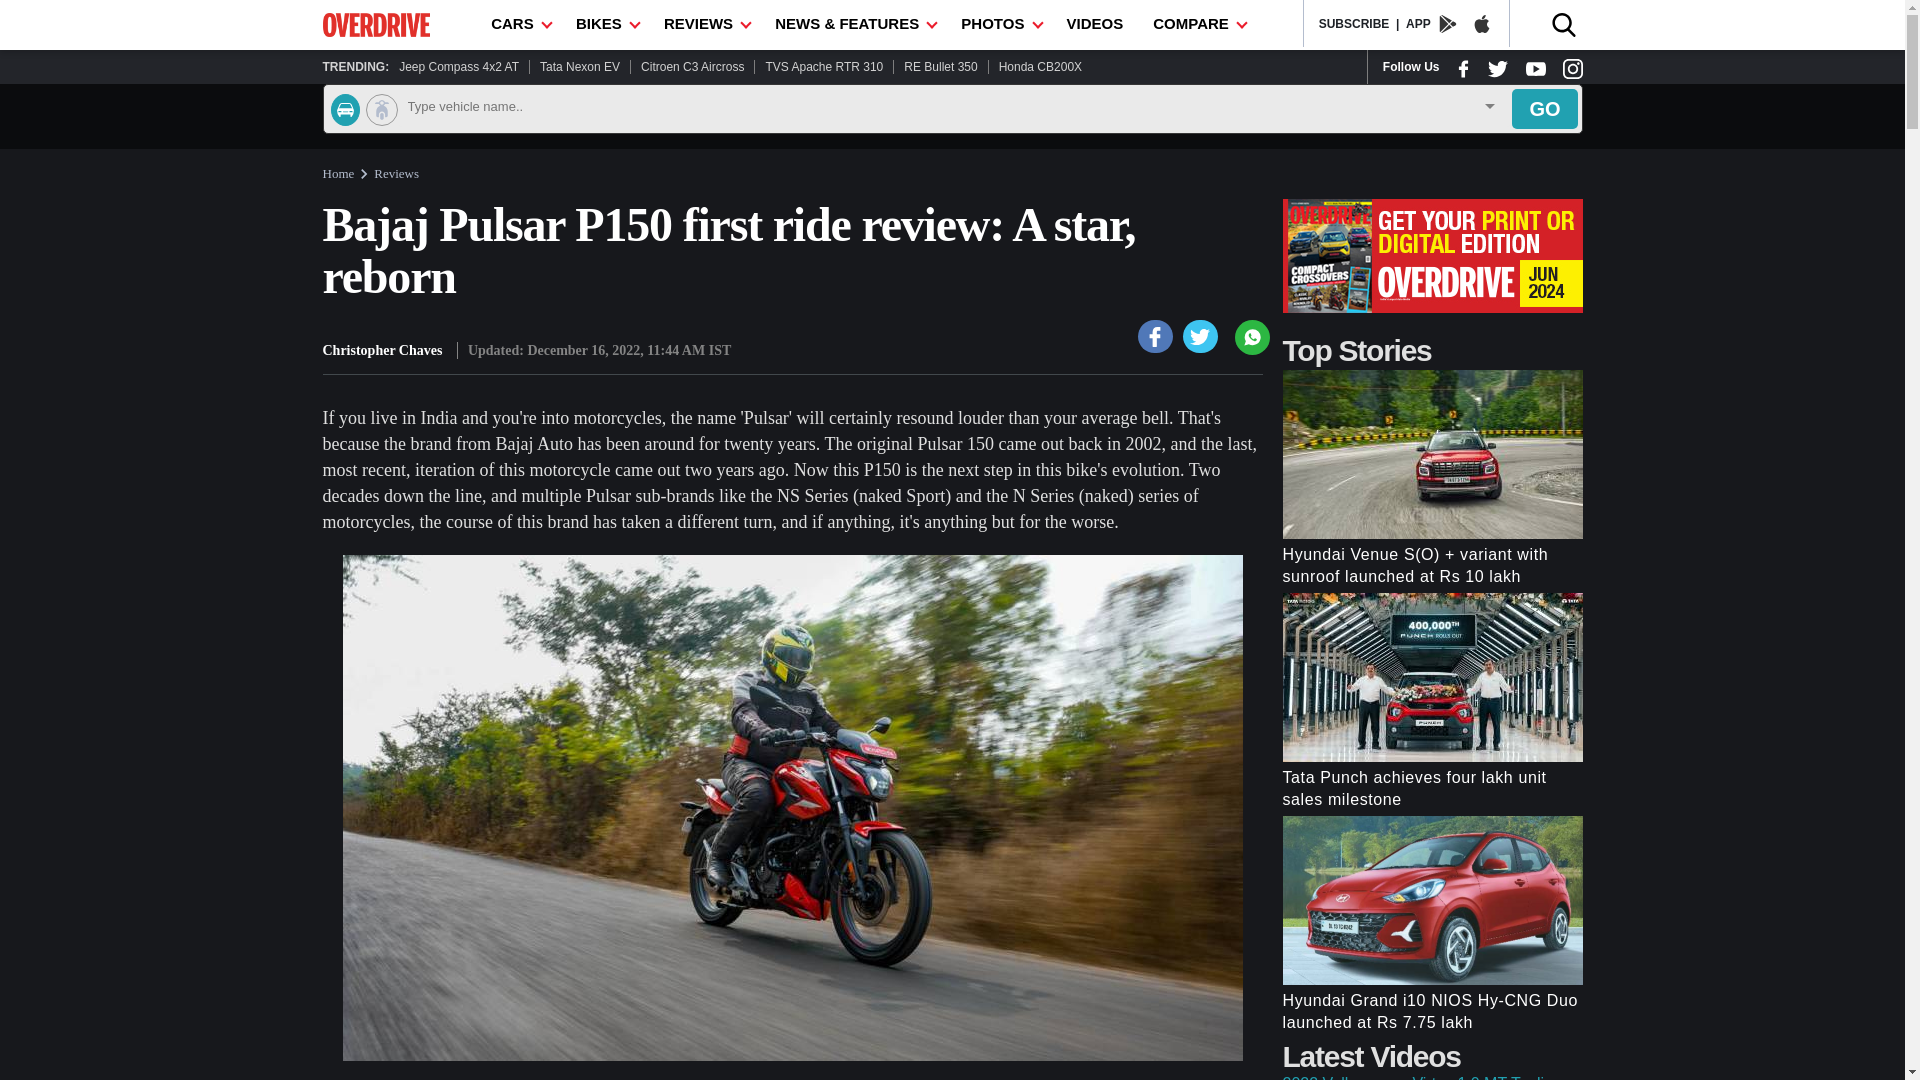  What do you see at coordinates (604, 24) in the screenshot?
I see `BIKES` at bounding box center [604, 24].